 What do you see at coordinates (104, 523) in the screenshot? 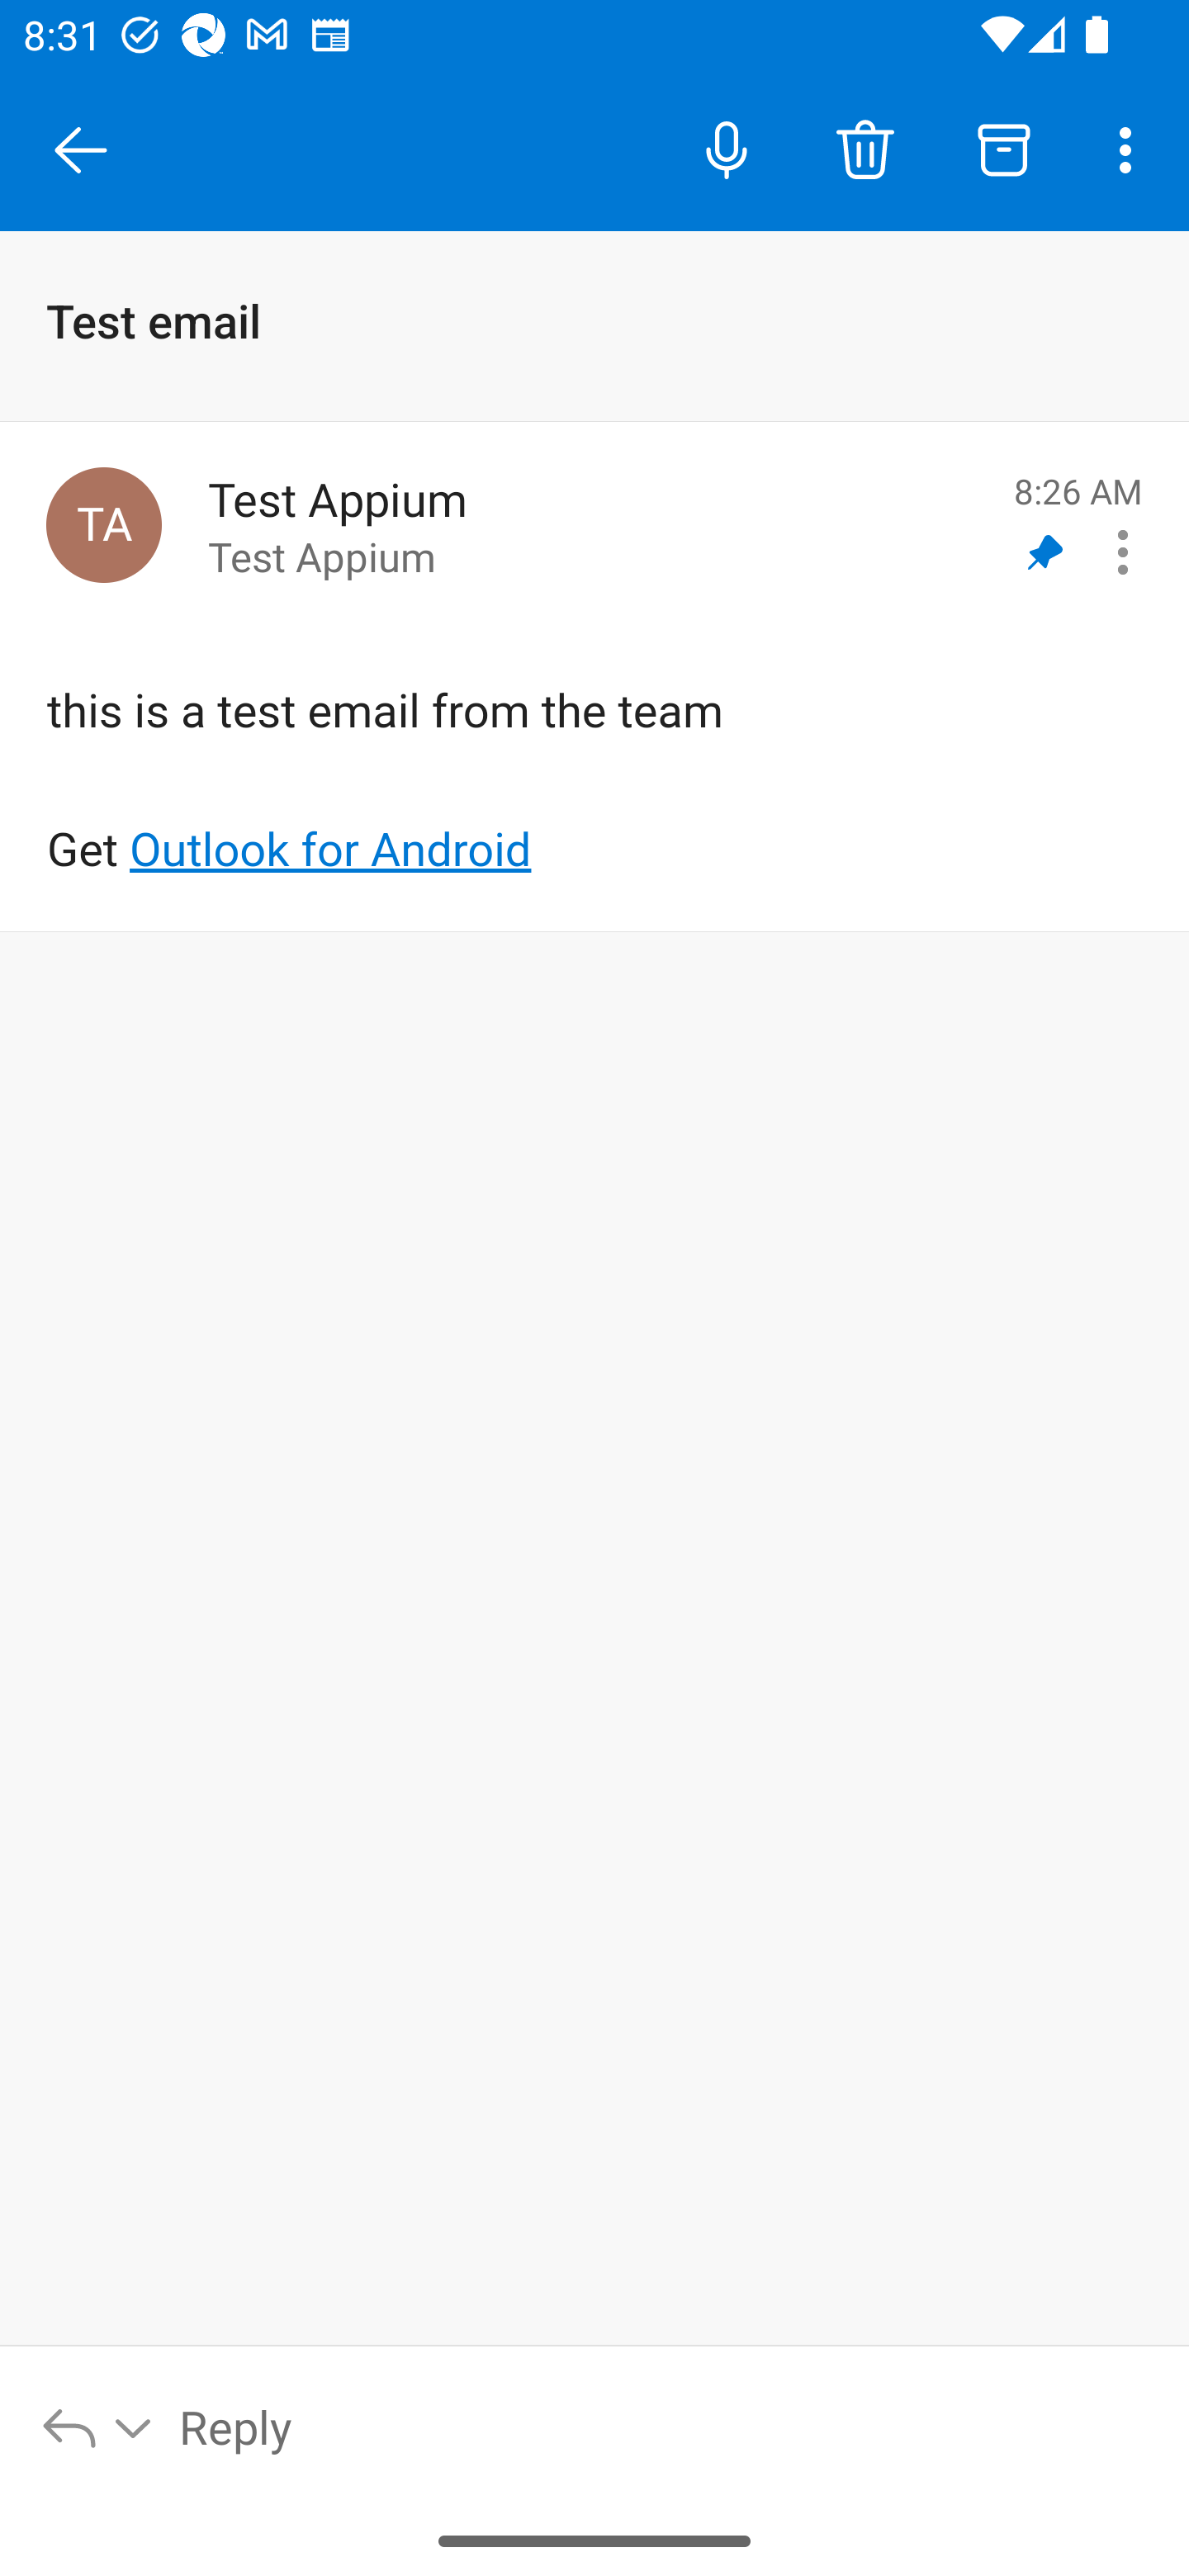
I see `Test Appium, testappium002@outlook.com` at bounding box center [104, 523].